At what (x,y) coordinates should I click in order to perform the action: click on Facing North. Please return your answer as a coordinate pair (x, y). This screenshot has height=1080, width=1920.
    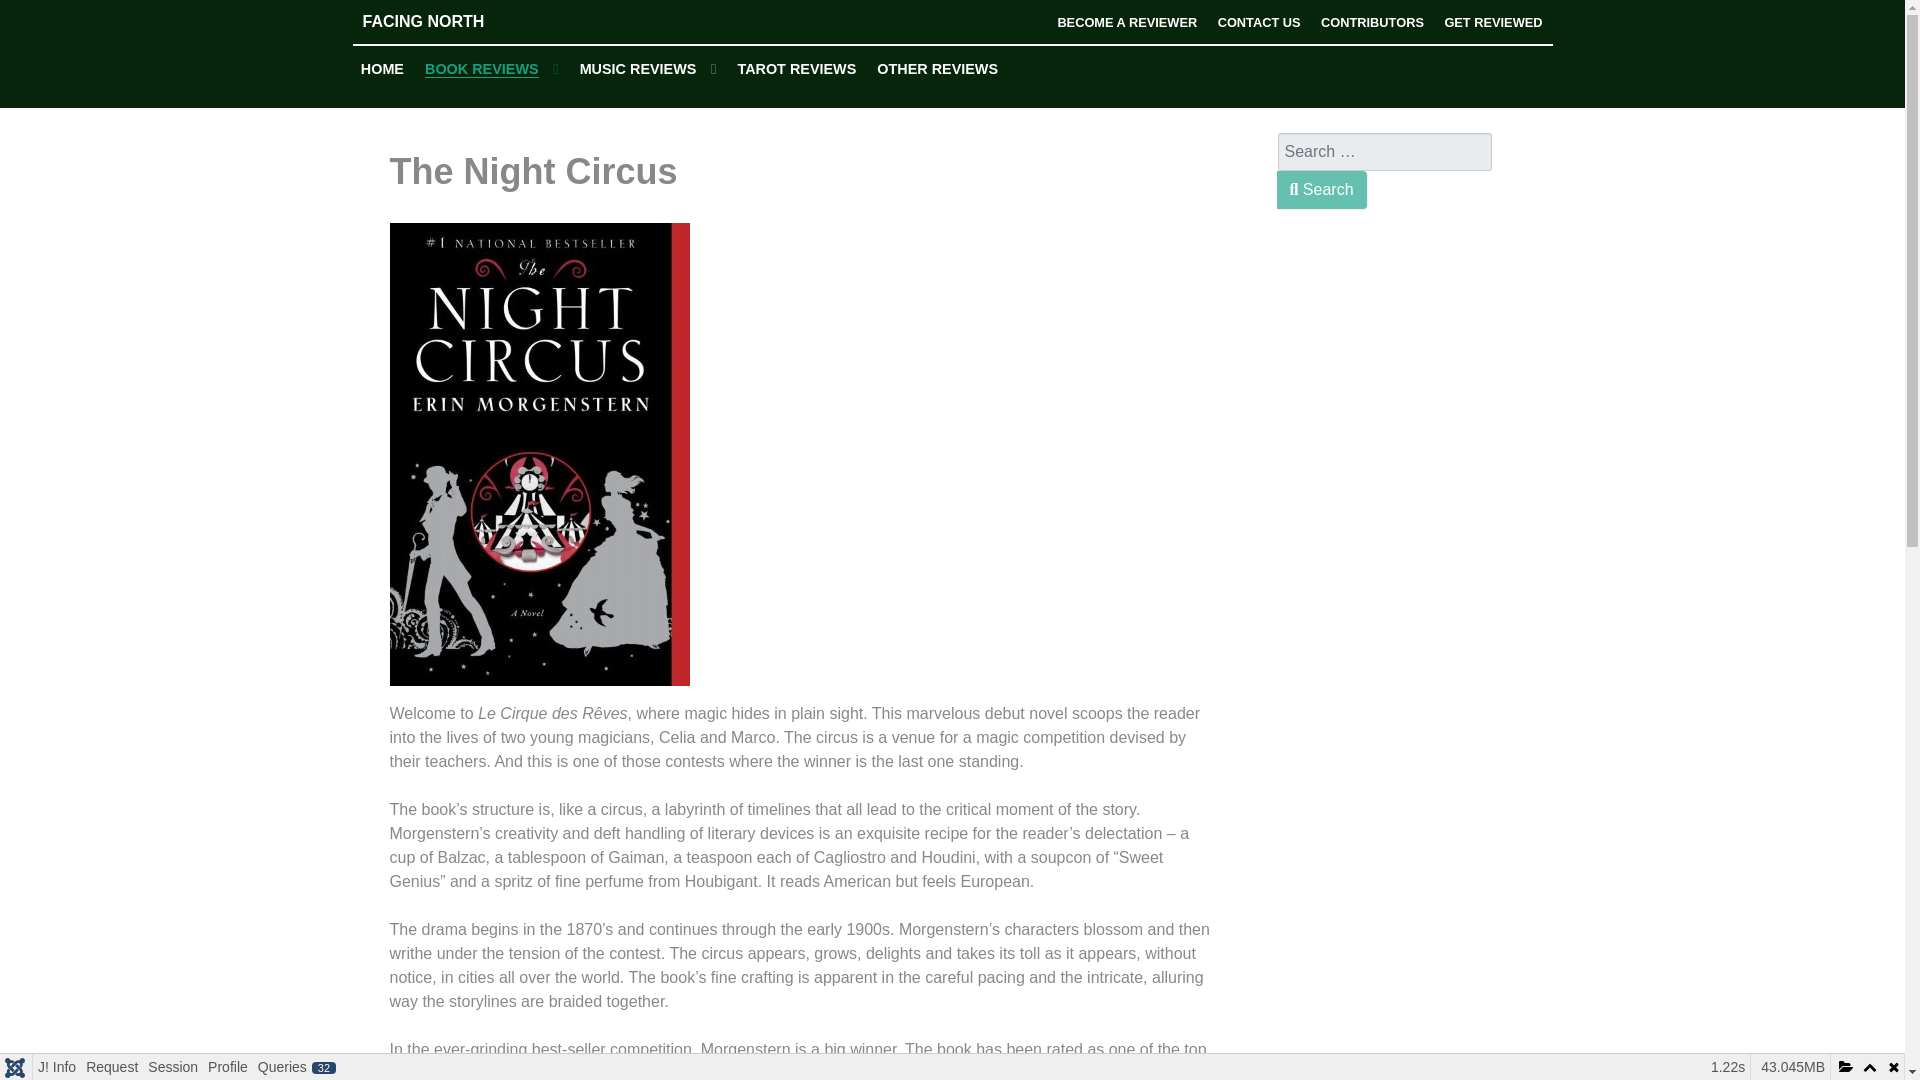
    Looking at the image, I should click on (502, 21).